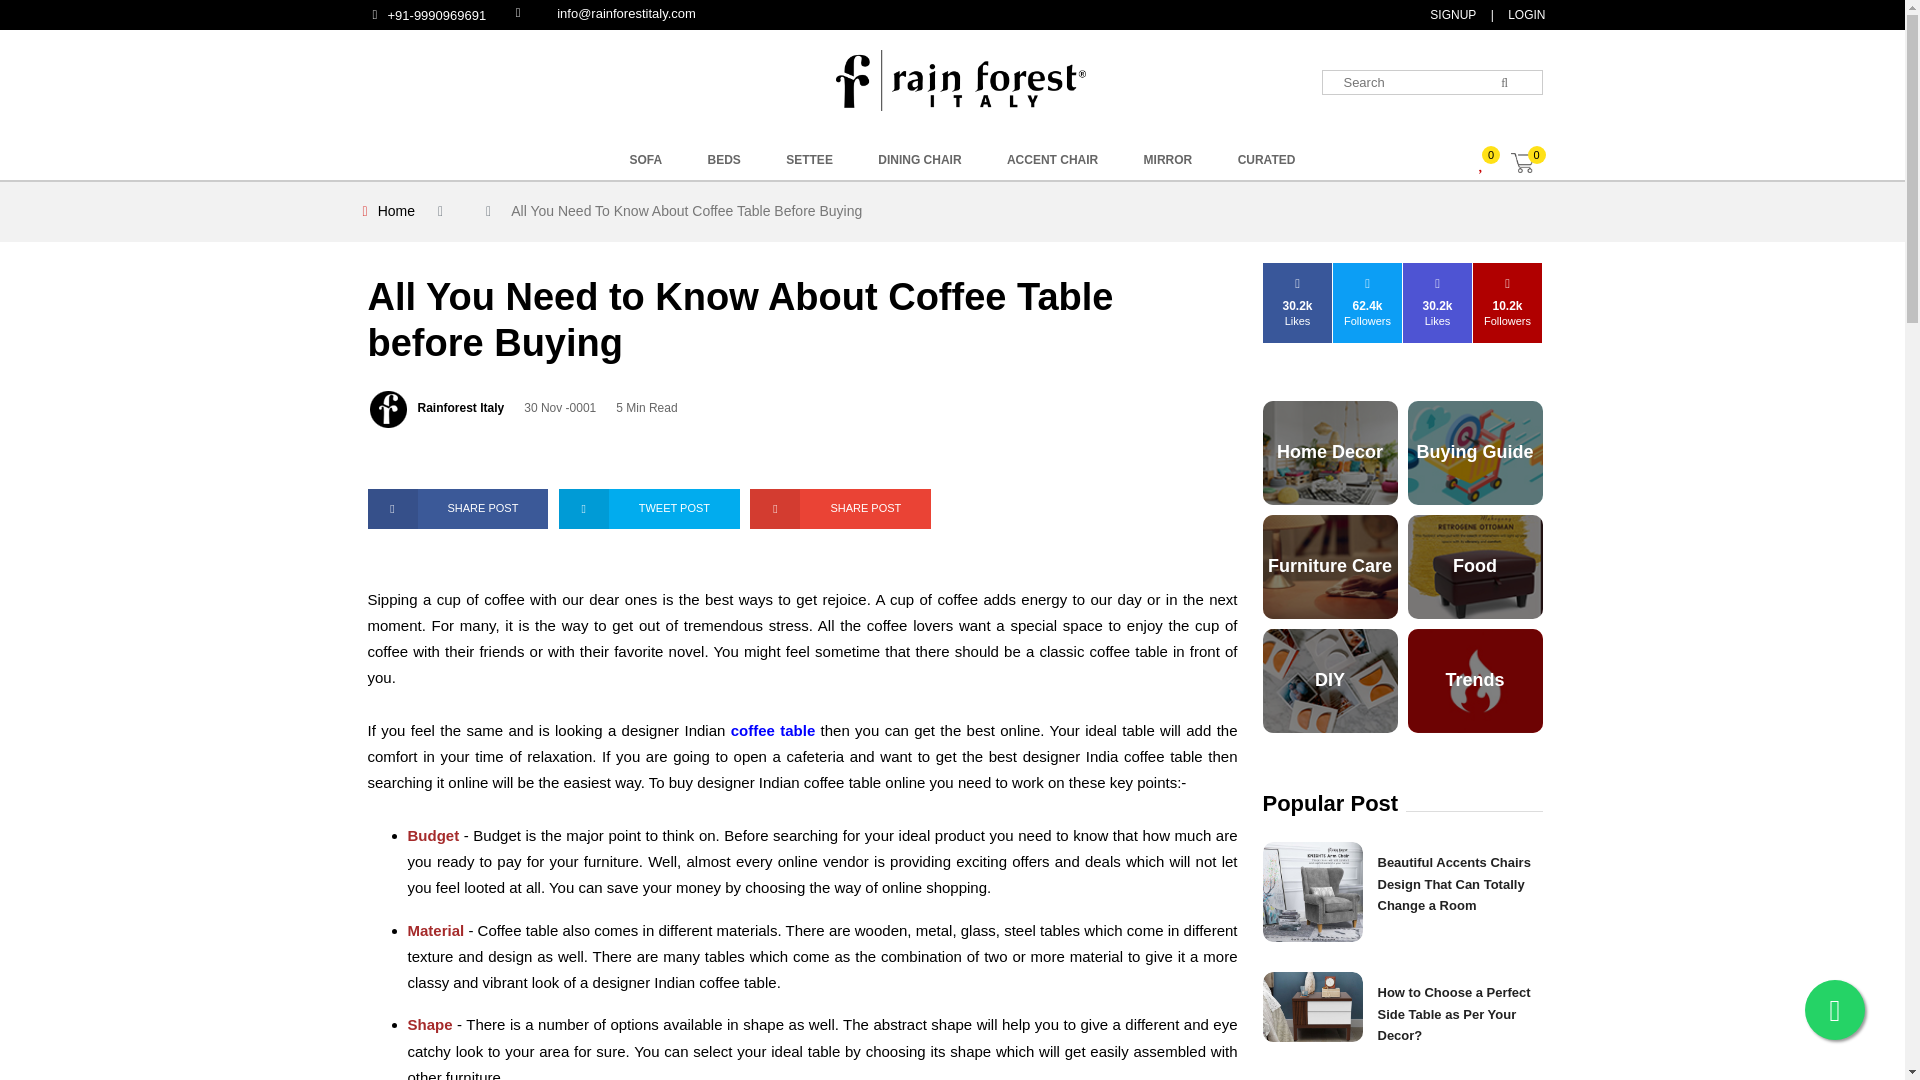  Describe the element at coordinates (458, 509) in the screenshot. I see `SHARE POST` at that location.